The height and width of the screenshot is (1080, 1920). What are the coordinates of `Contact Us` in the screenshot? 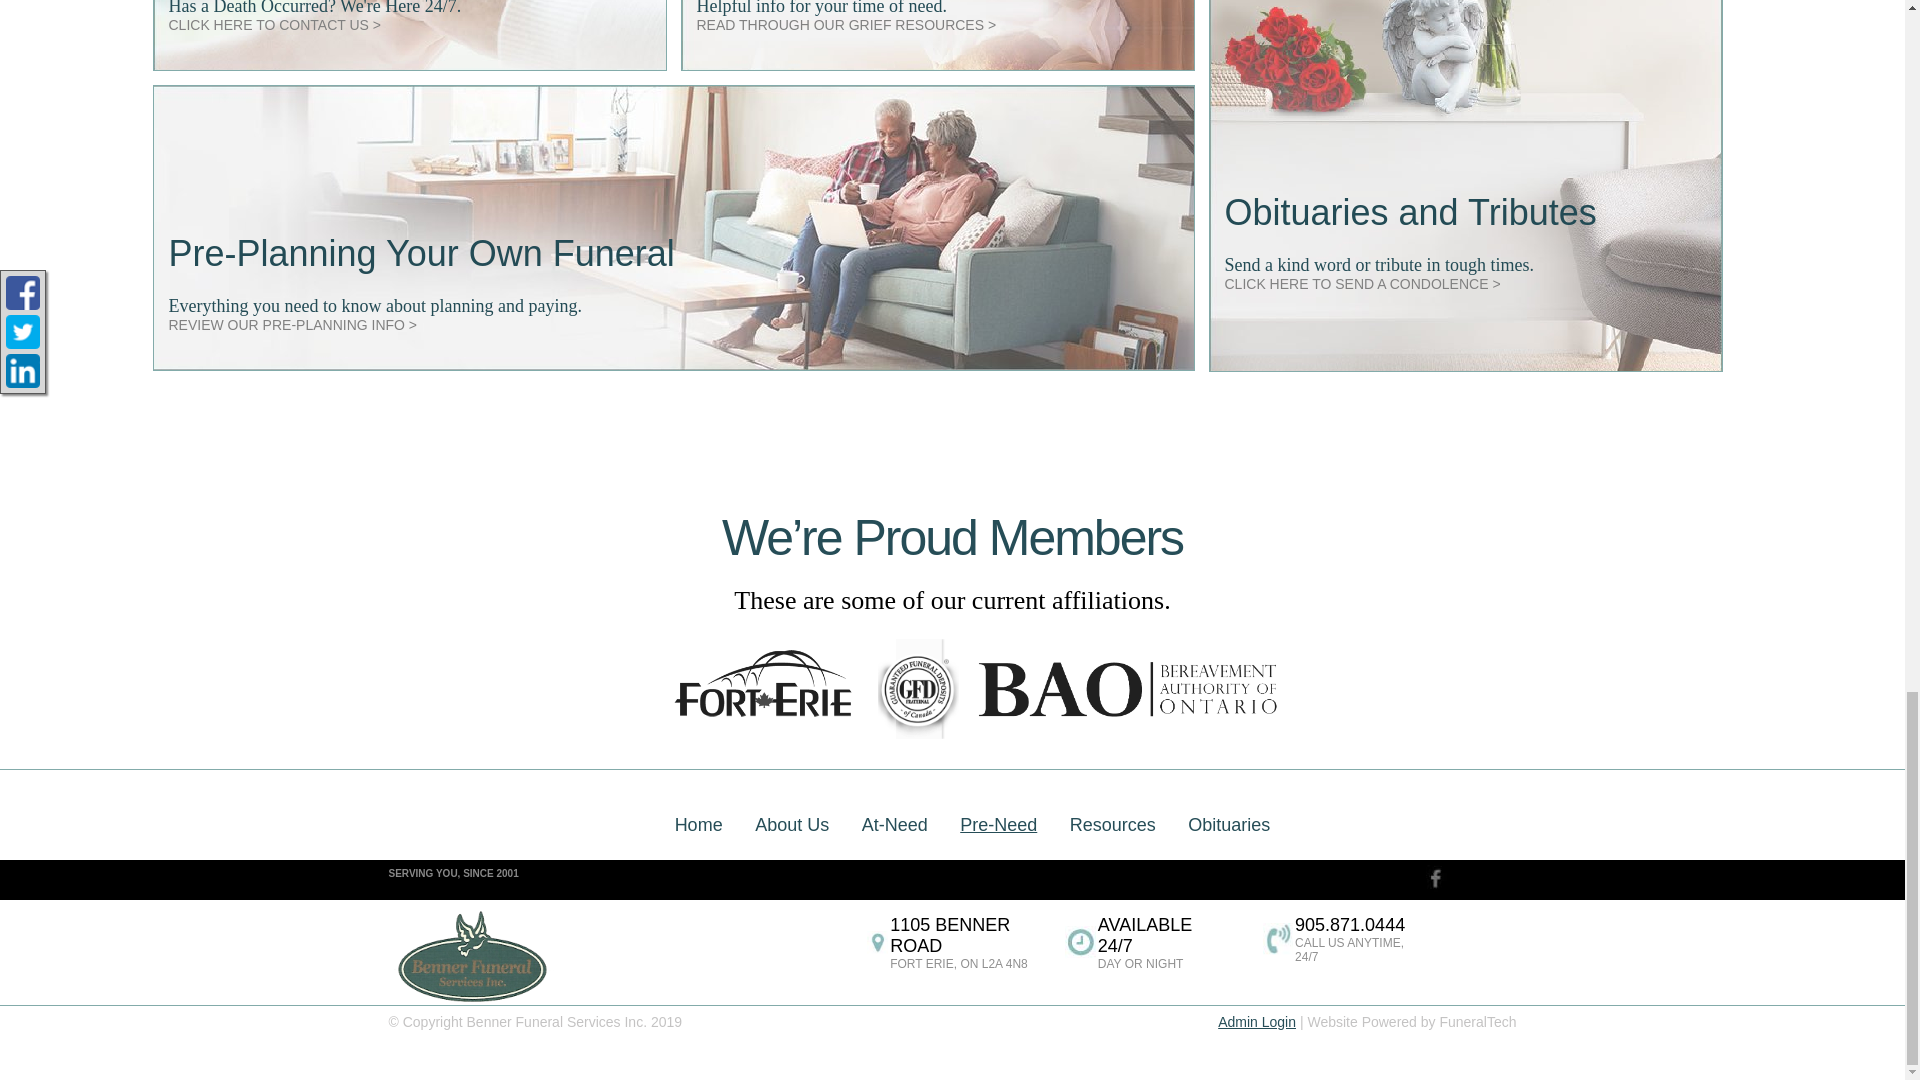 It's located at (1555, 883).